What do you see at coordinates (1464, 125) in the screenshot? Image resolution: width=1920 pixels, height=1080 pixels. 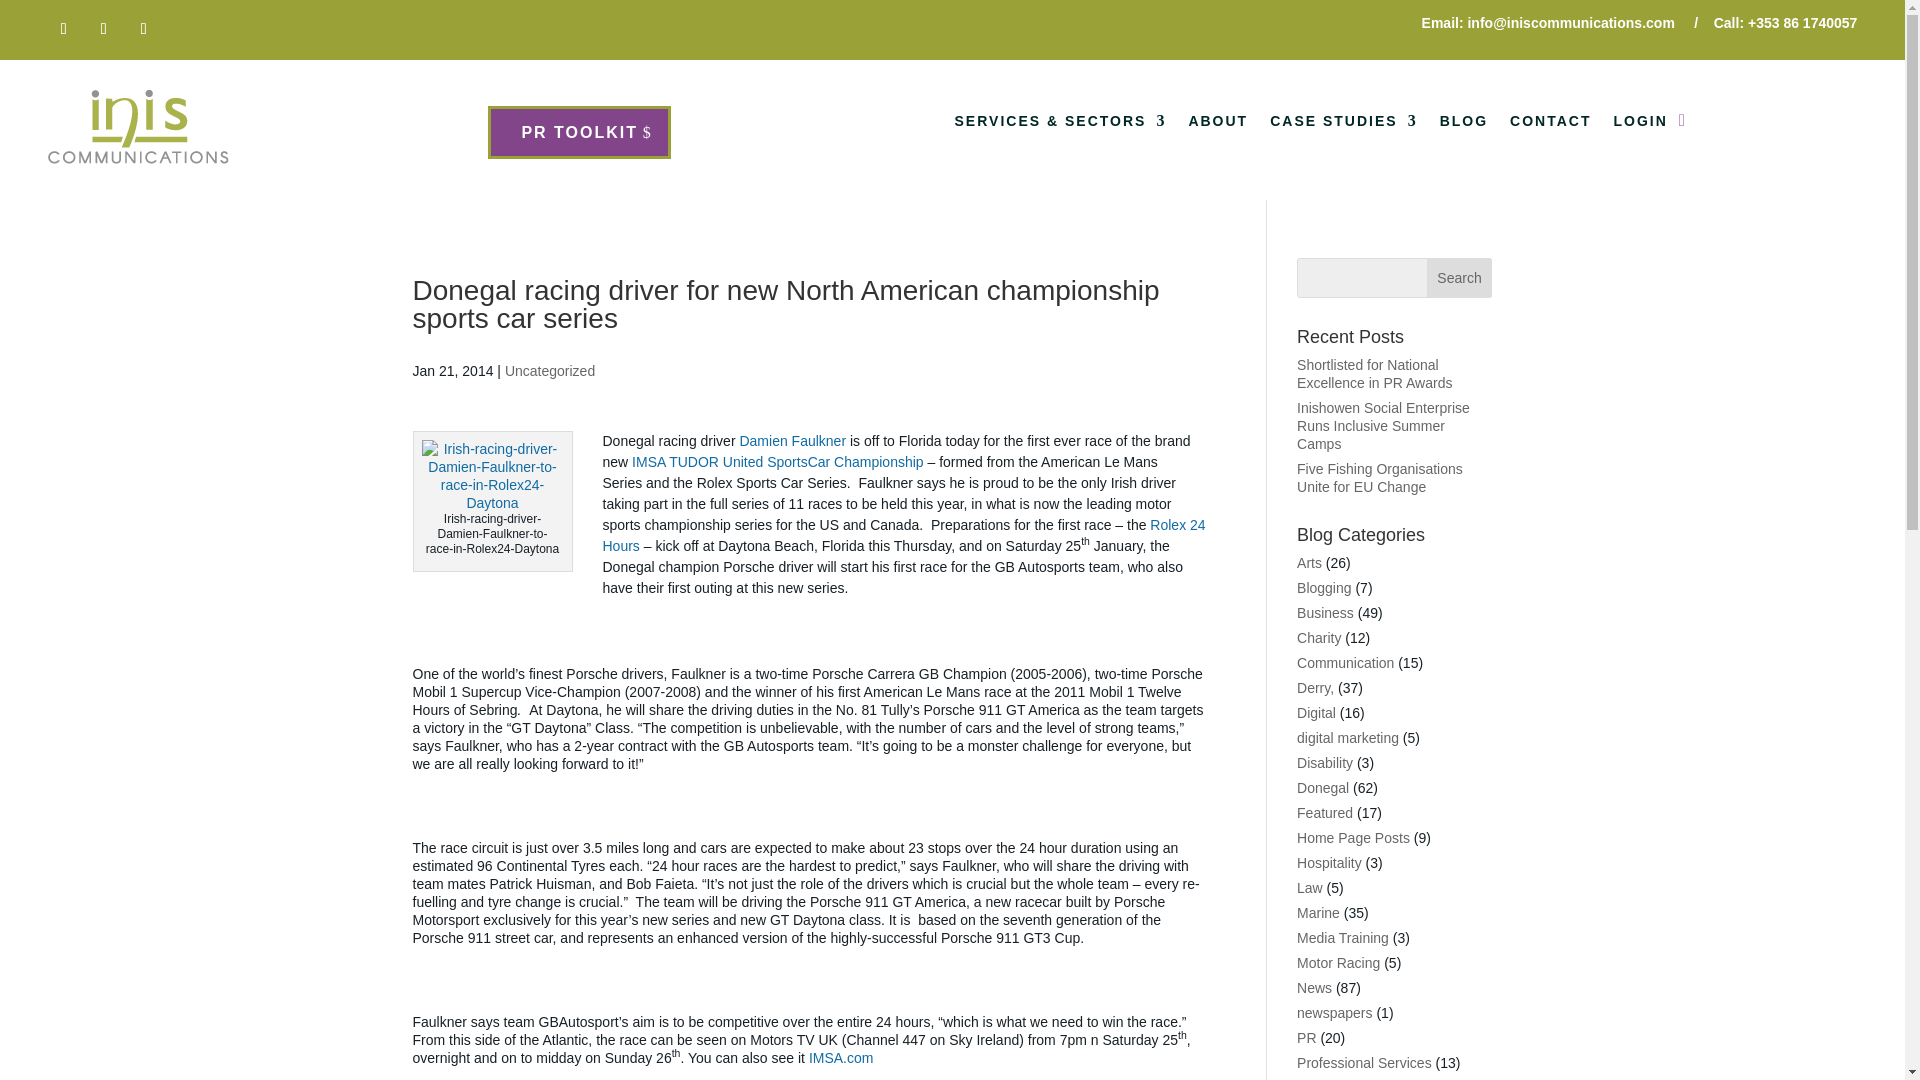 I see `BLOG` at bounding box center [1464, 125].